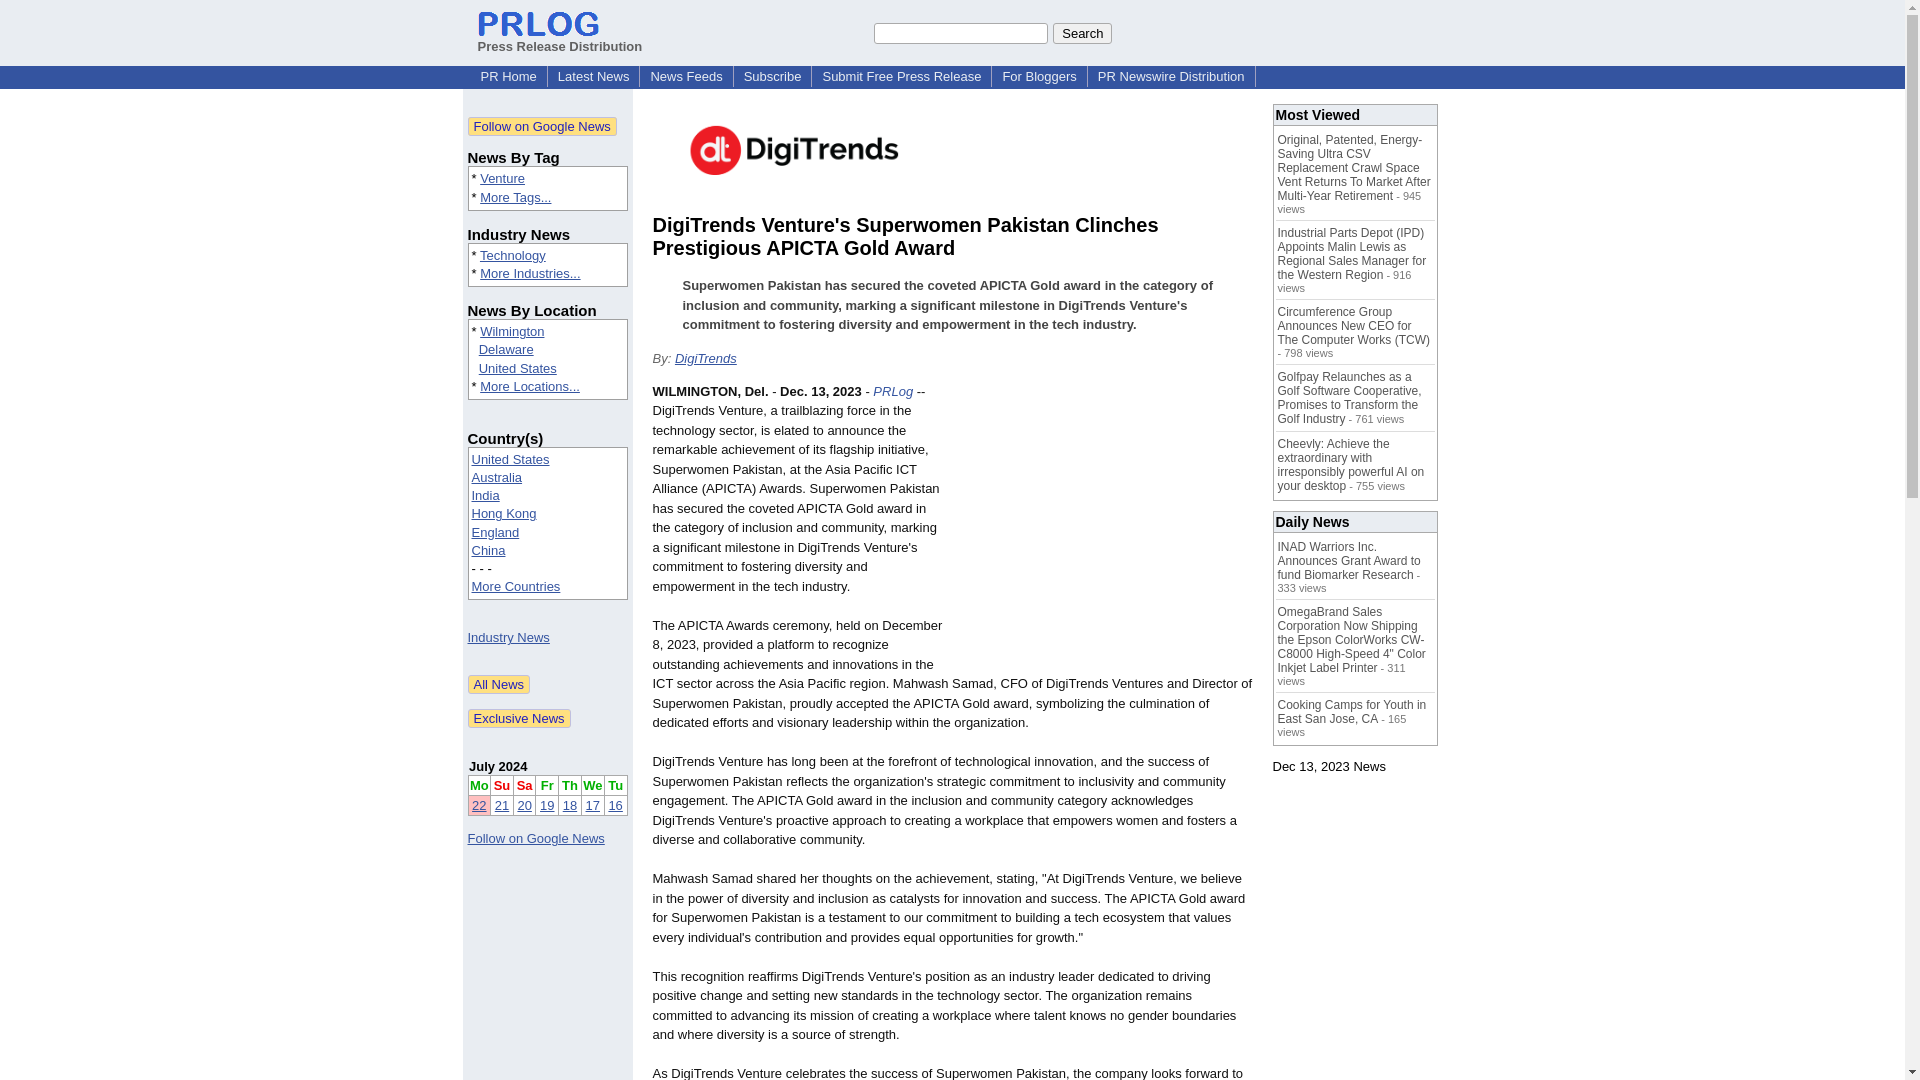 This screenshot has height=1080, width=1920. Describe the element at coordinates (519, 718) in the screenshot. I see `Exclusive News` at that location.